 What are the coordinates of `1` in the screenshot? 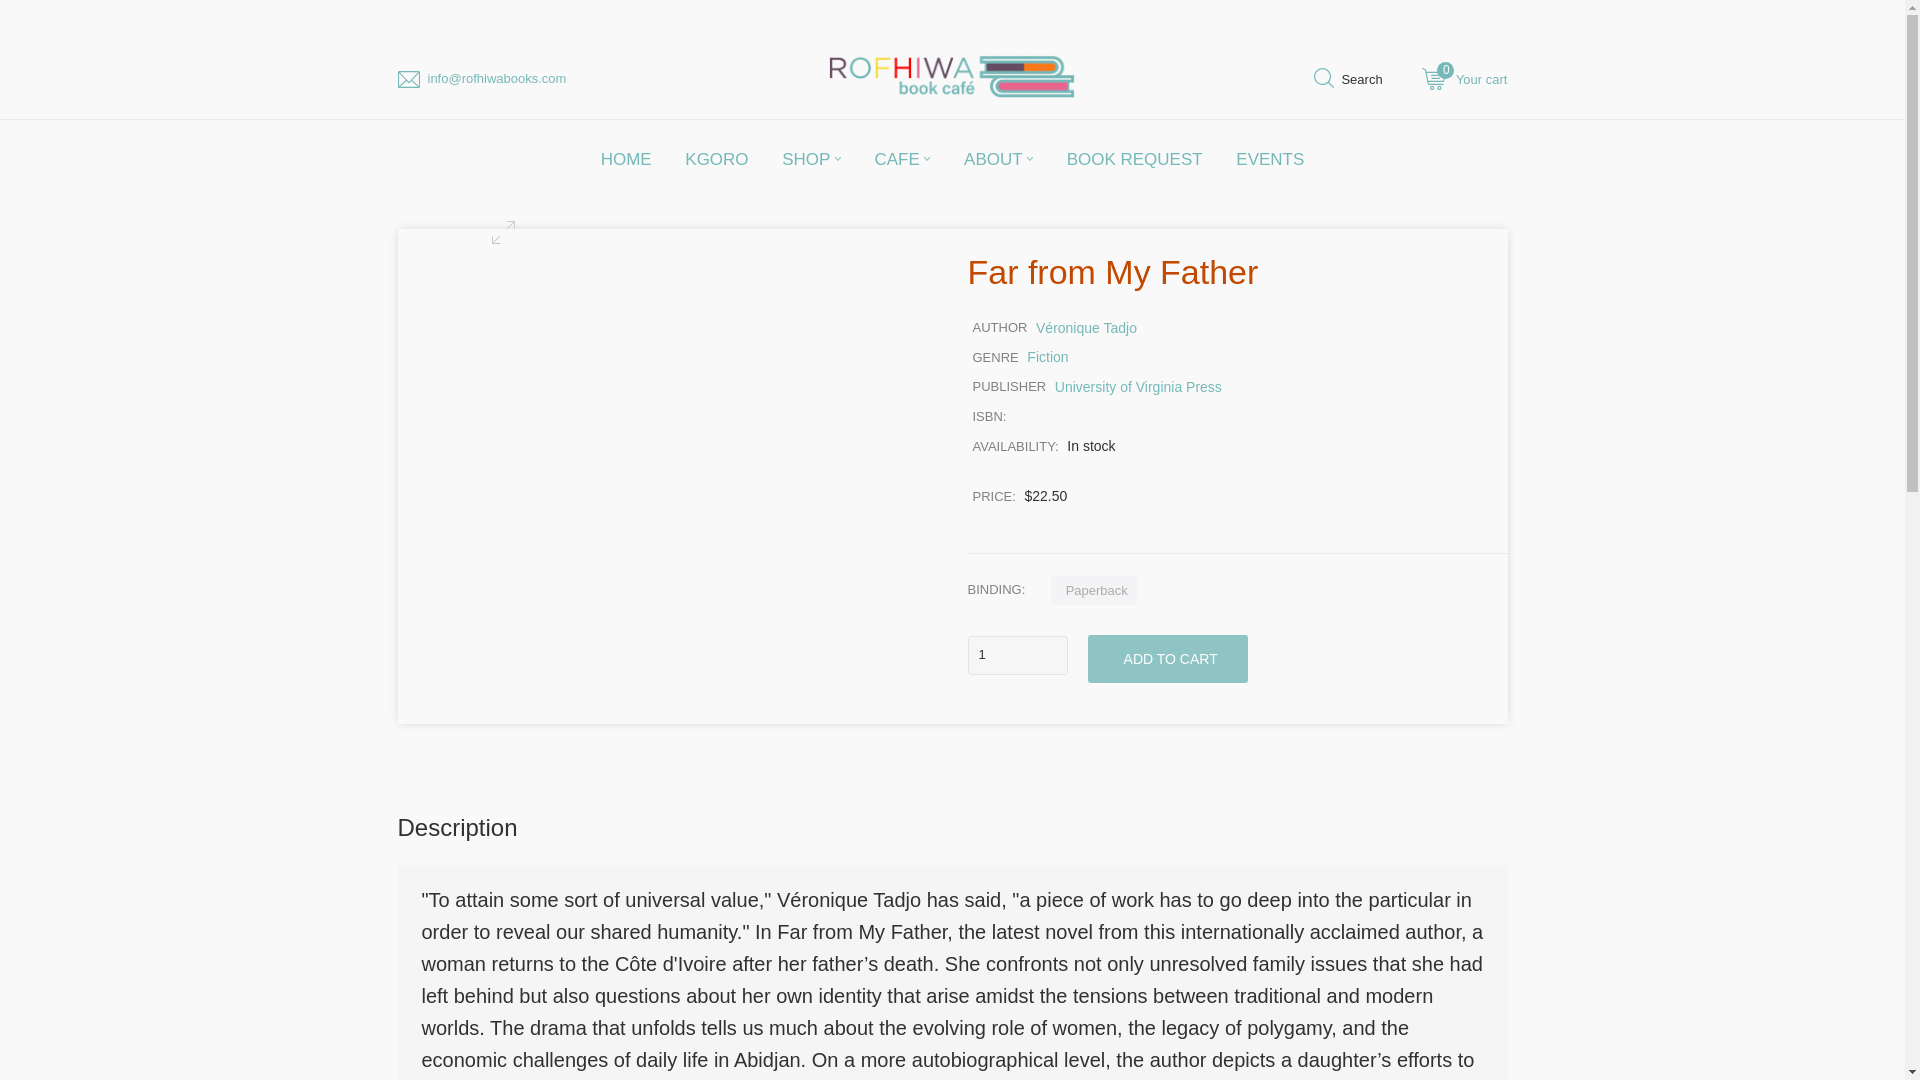 It's located at (1017, 656).